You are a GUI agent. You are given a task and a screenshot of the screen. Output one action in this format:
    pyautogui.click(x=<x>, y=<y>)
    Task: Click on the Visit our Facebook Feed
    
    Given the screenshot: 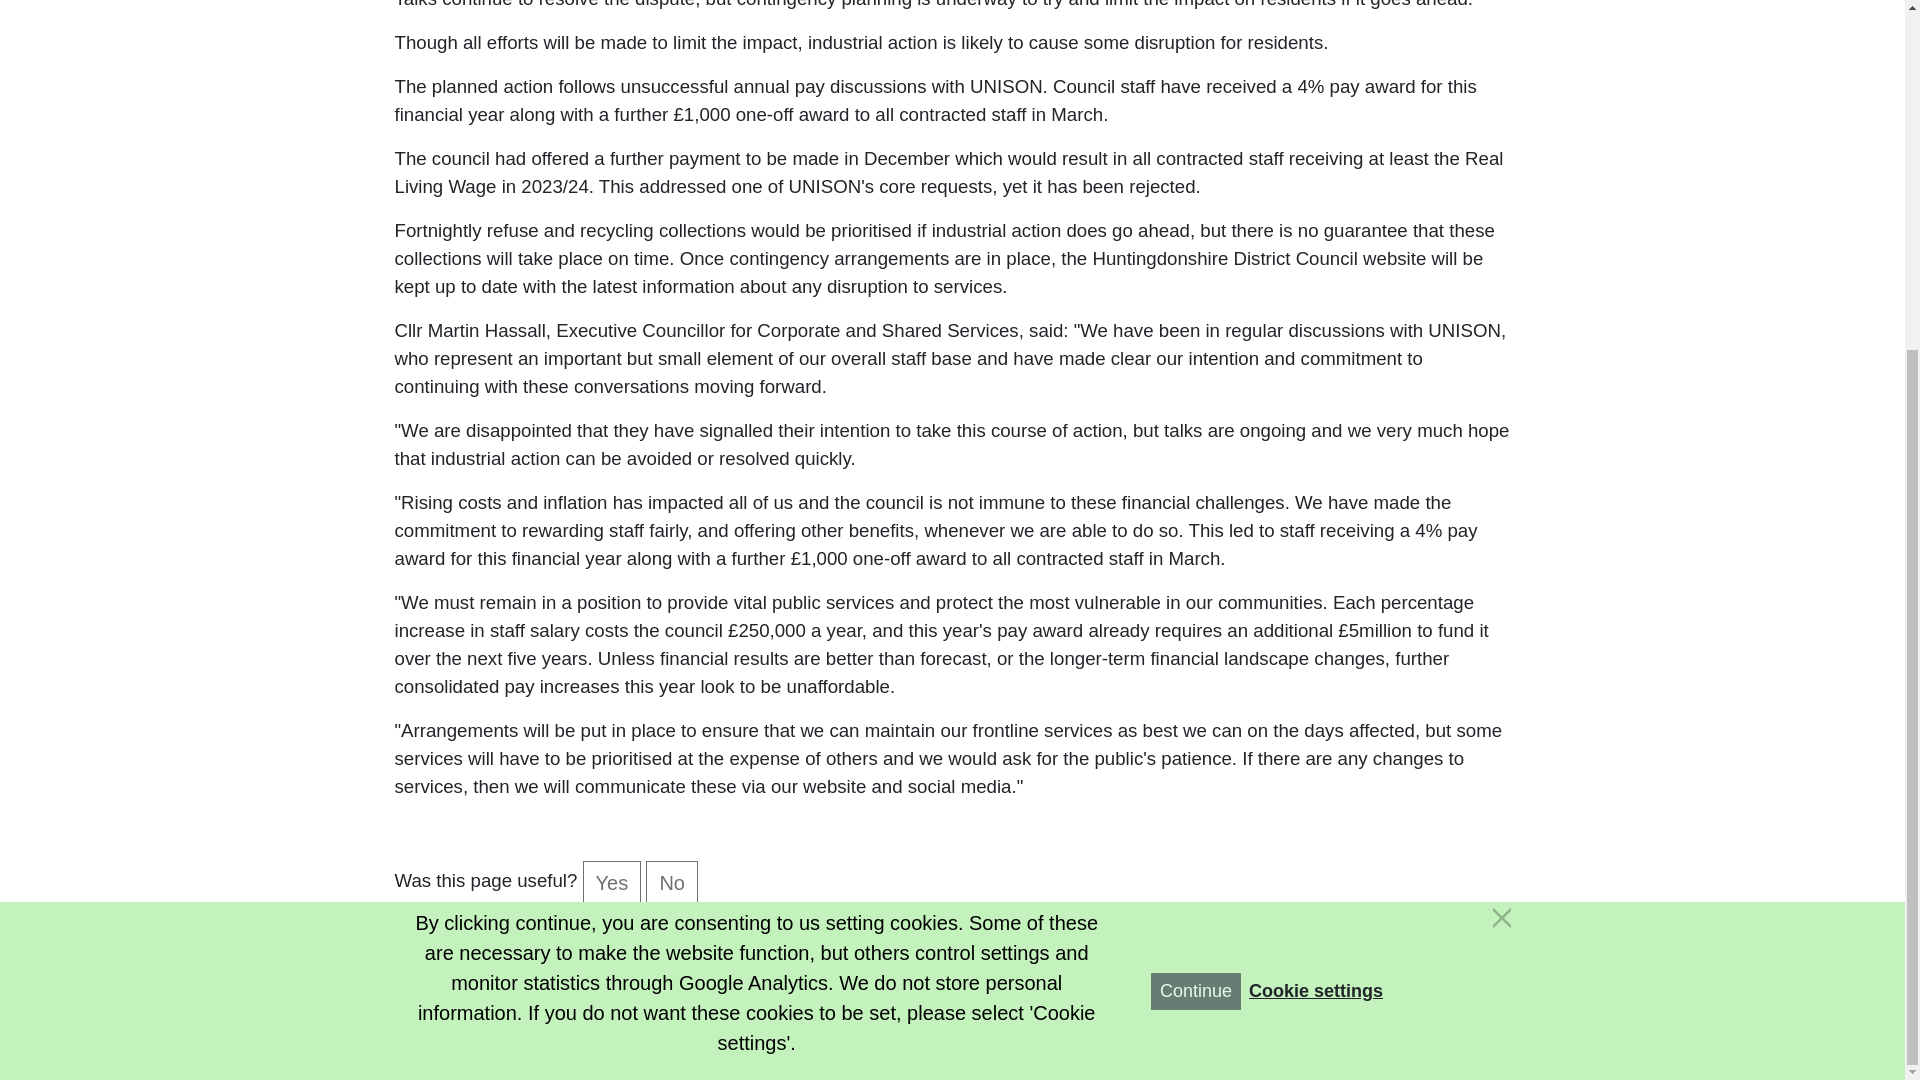 What is the action you would take?
    pyautogui.click(x=1180, y=952)
    